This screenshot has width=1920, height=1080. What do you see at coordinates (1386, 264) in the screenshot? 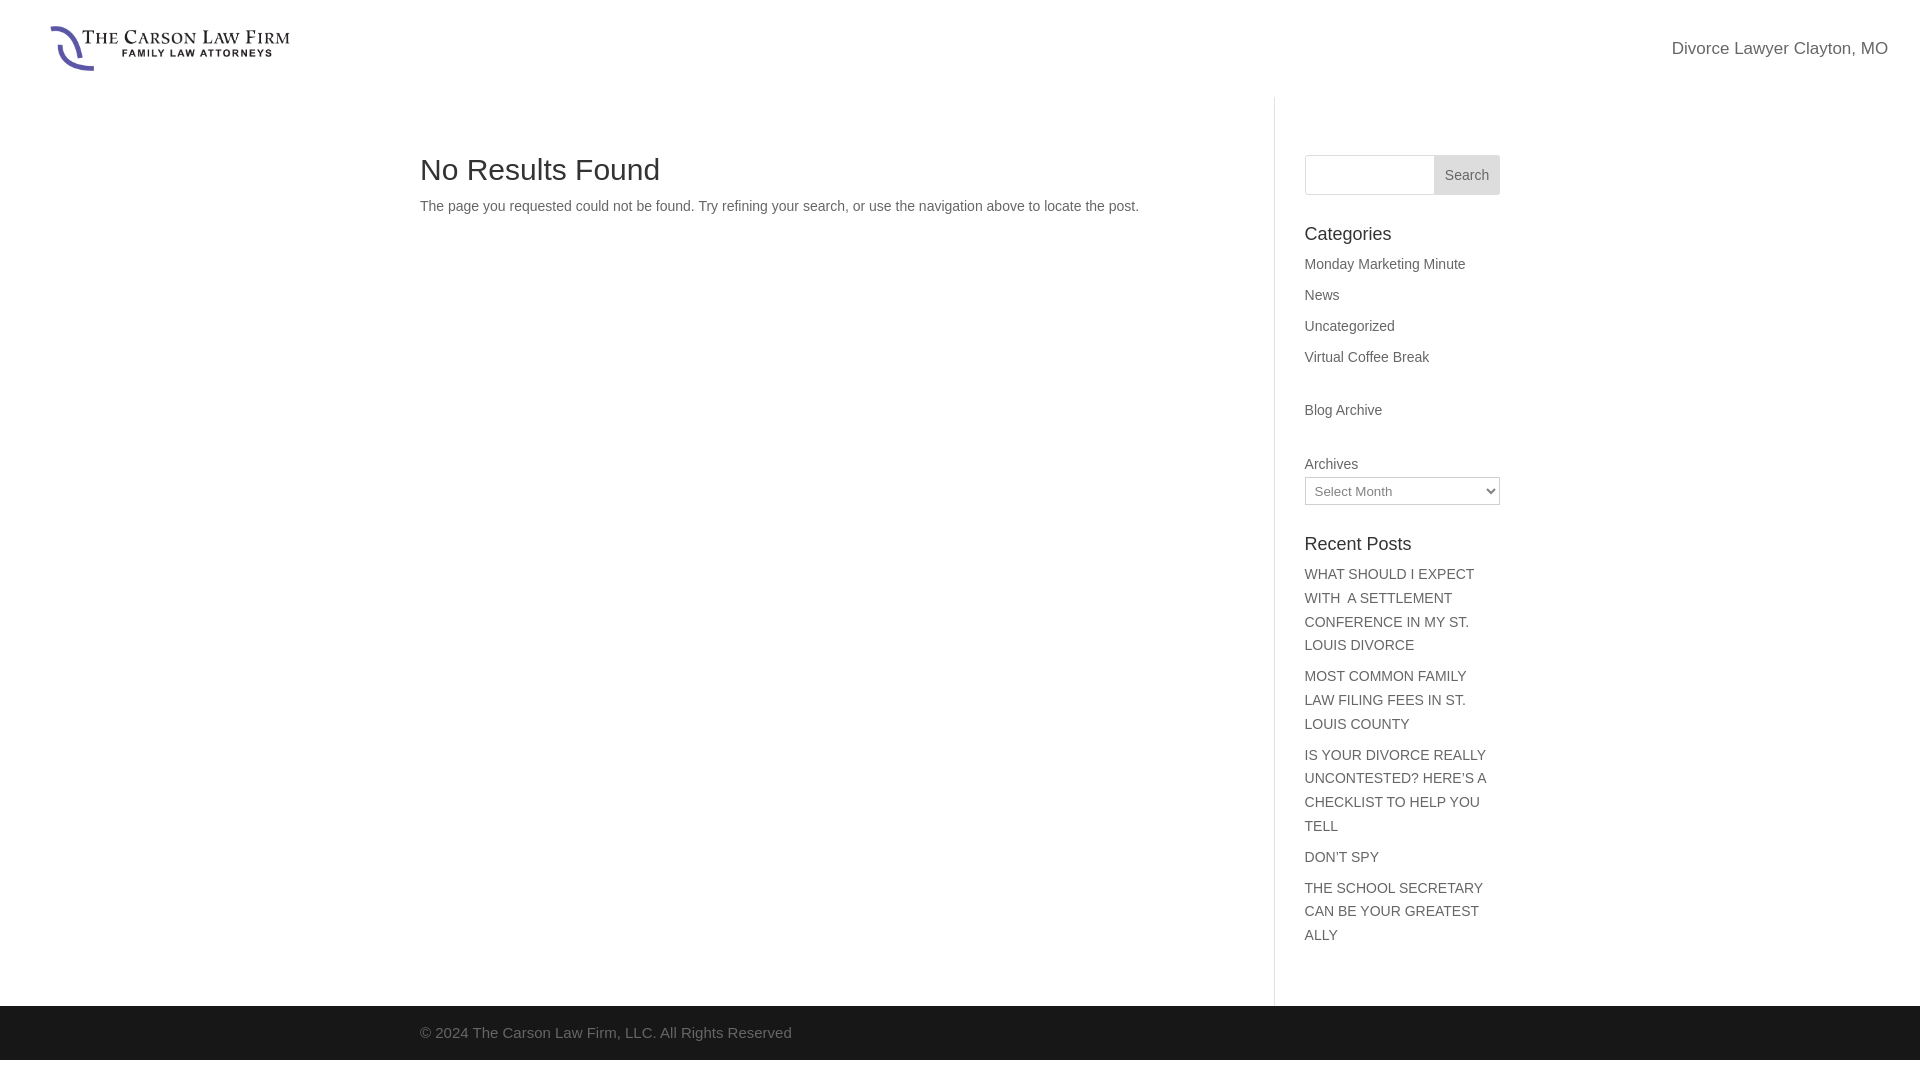
I see `Monday Marketing Minute` at bounding box center [1386, 264].